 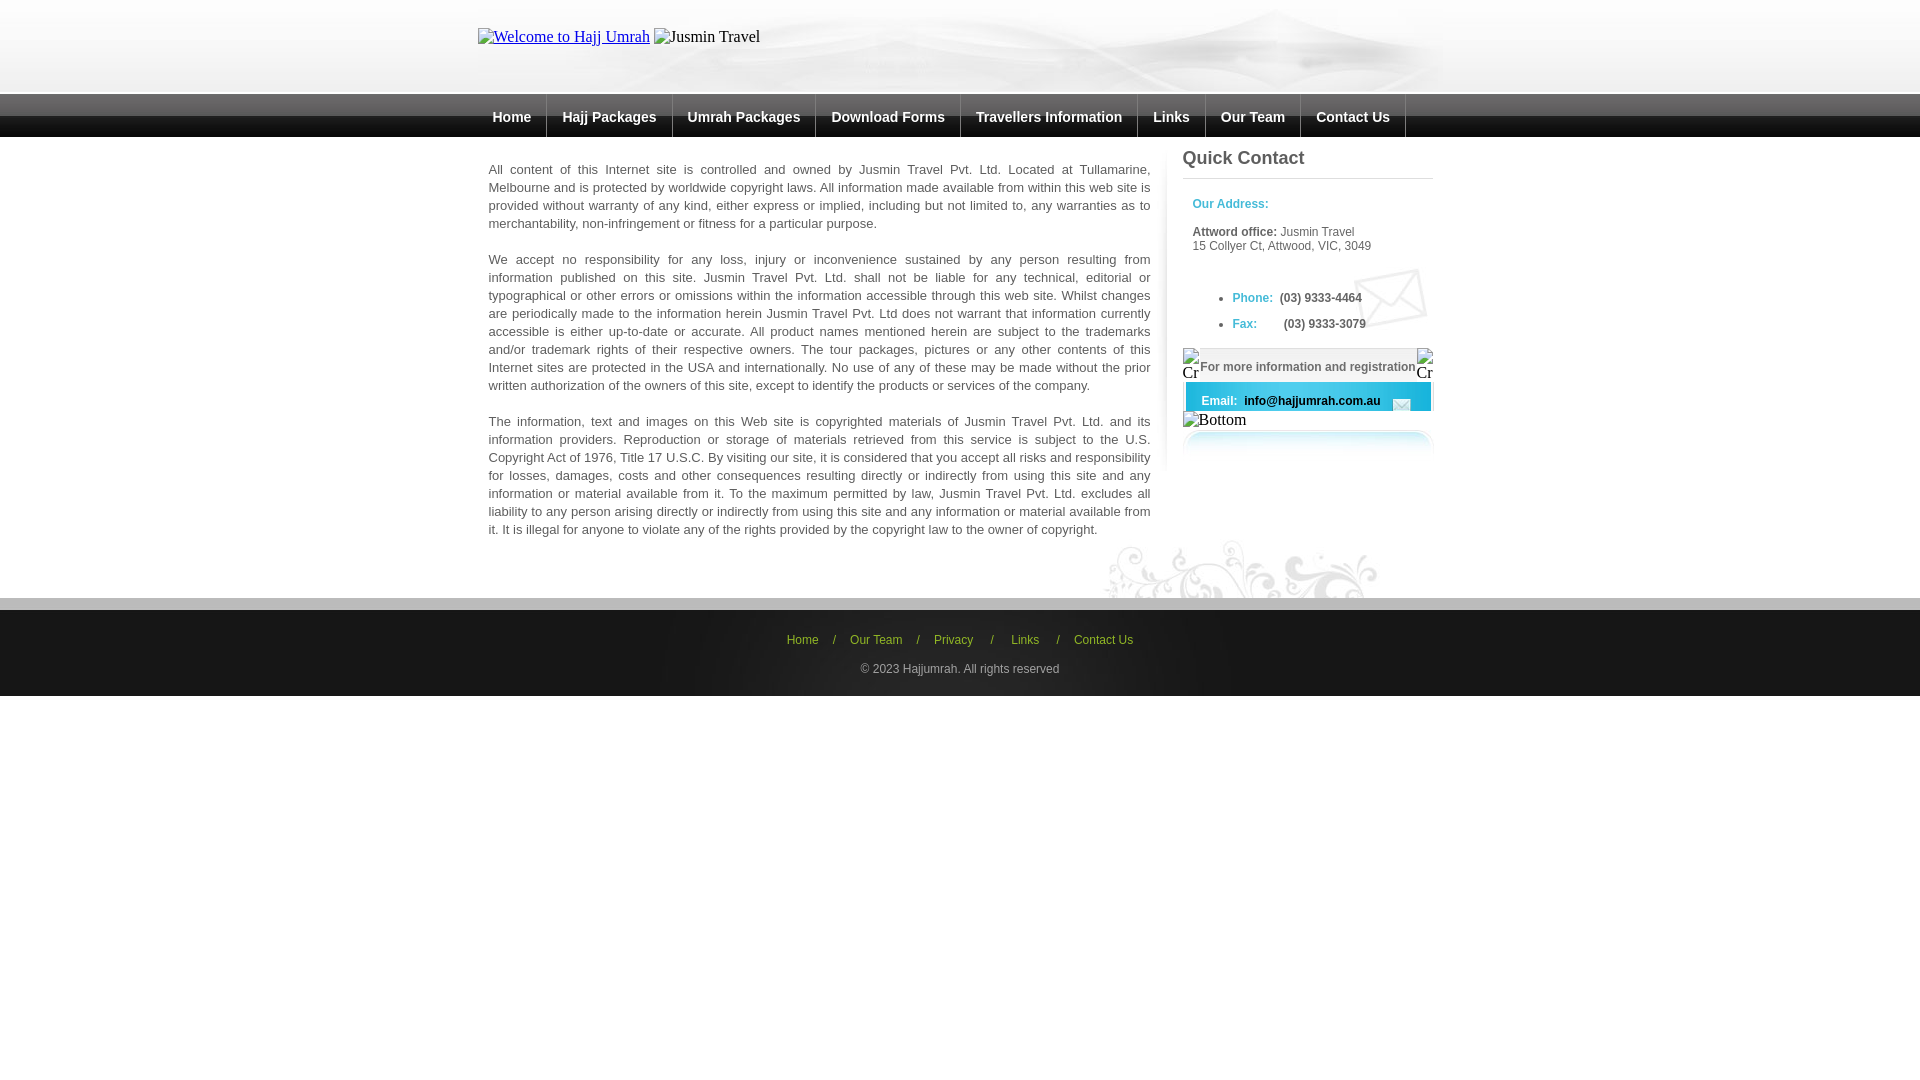 What do you see at coordinates (1025, 640) in the screenshot?
I see `Links` at bounding box center [1025, 640].